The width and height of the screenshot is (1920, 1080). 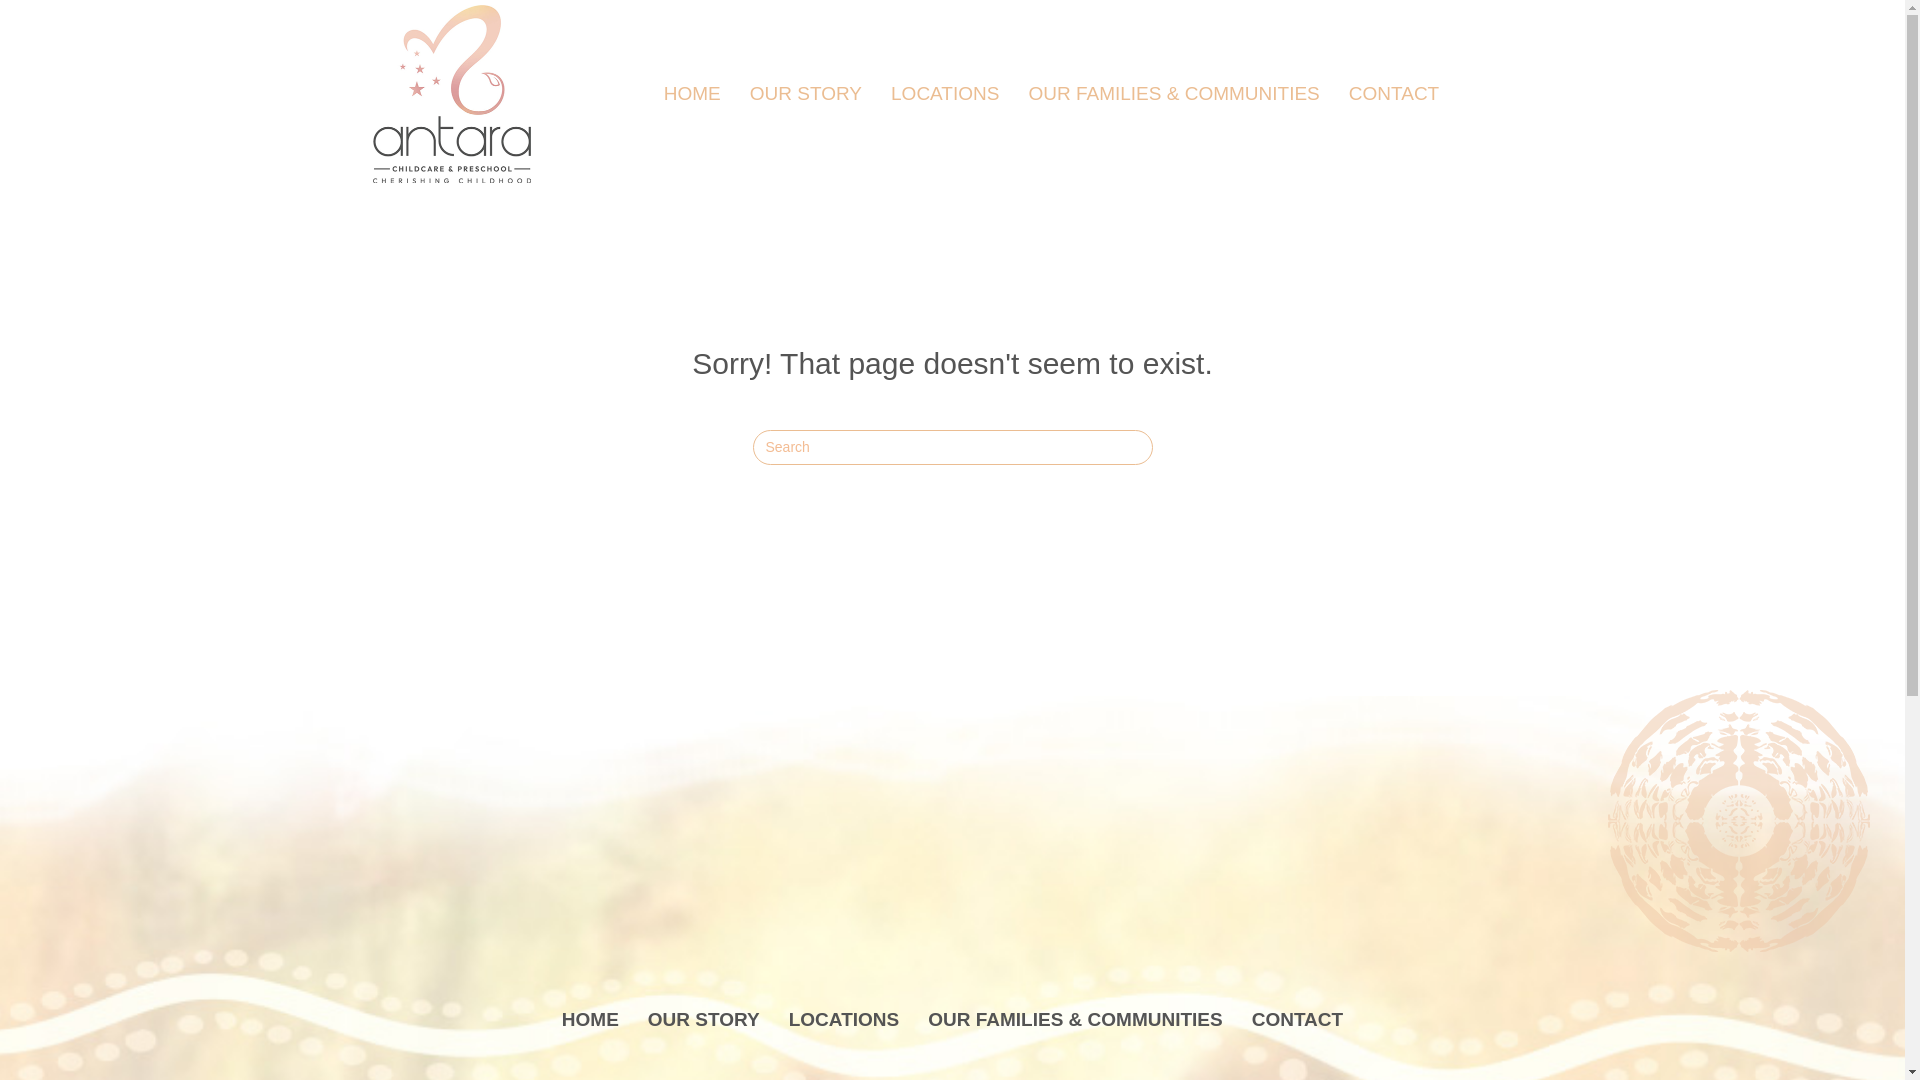 I want to click on OUR STORY, so click(x=704, y=1020).